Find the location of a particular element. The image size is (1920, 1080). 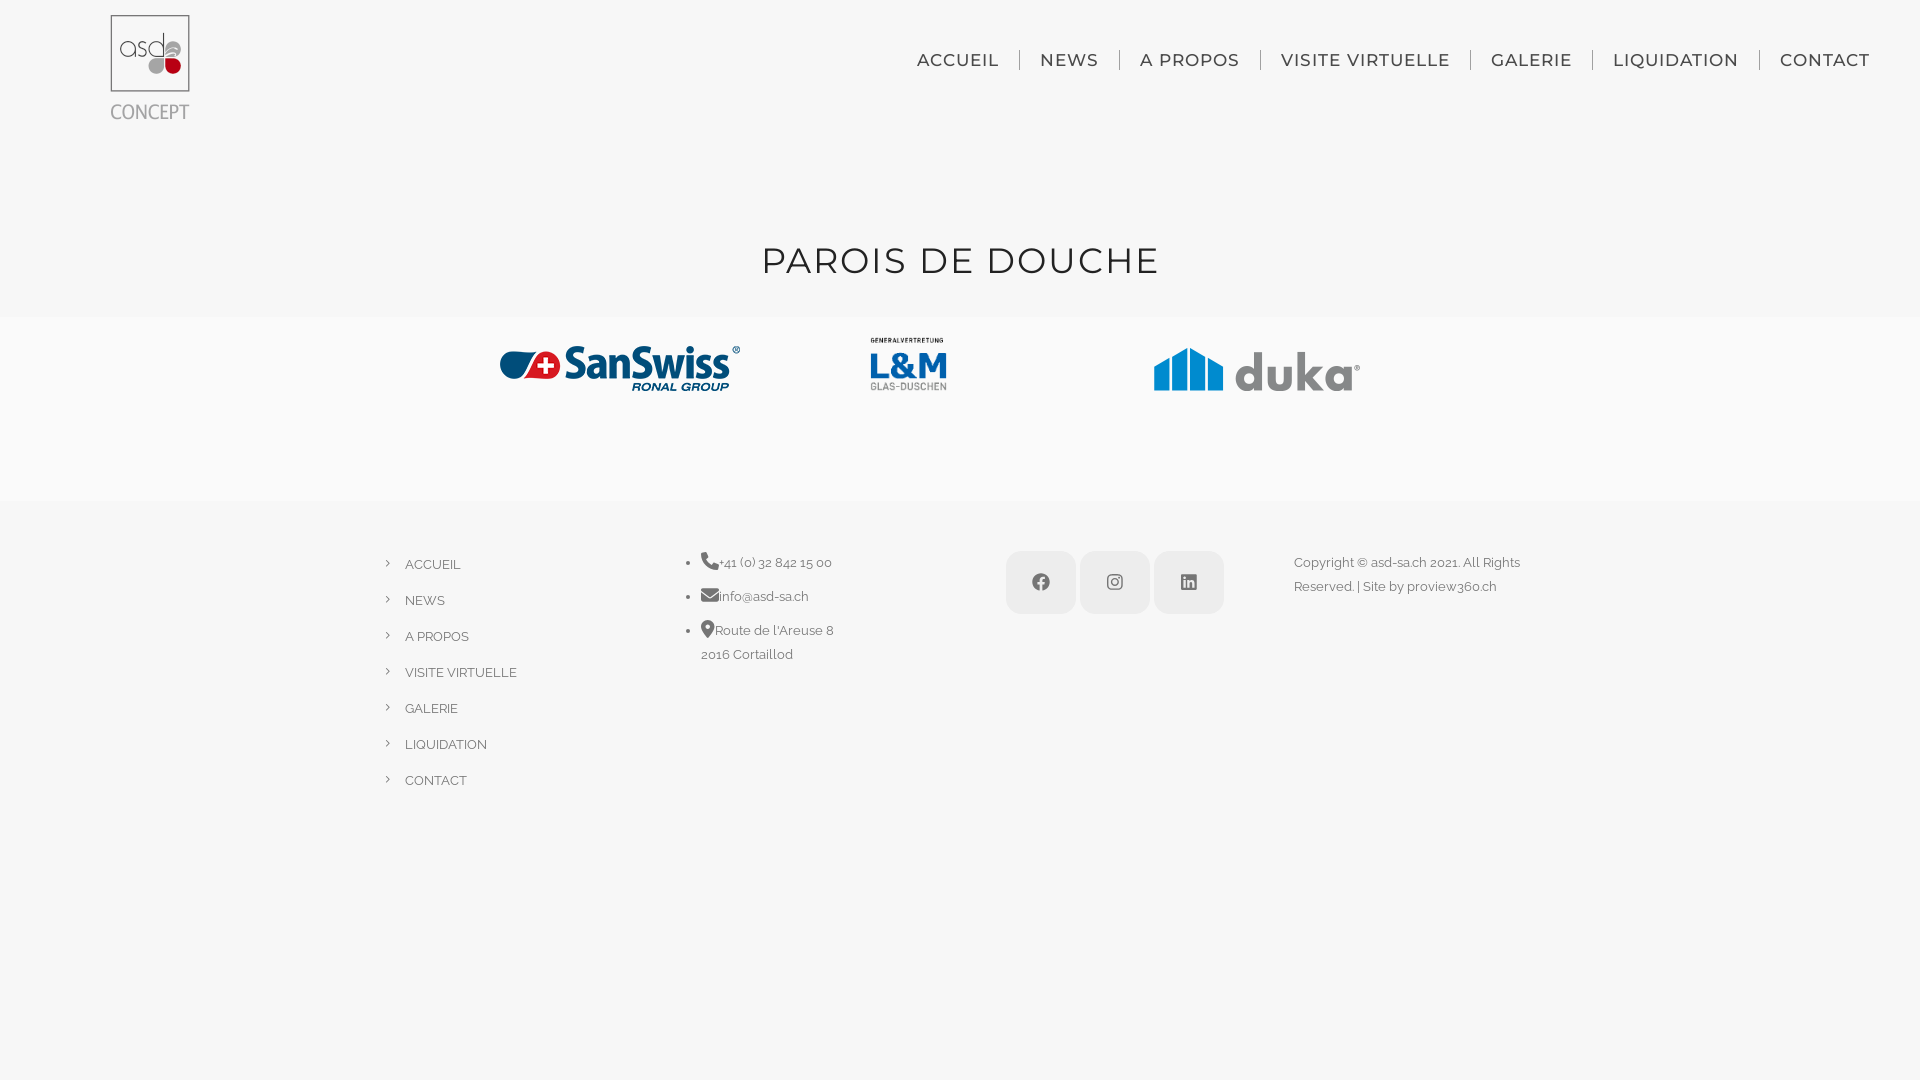

lm_logo is located at coordinates (908, 364).